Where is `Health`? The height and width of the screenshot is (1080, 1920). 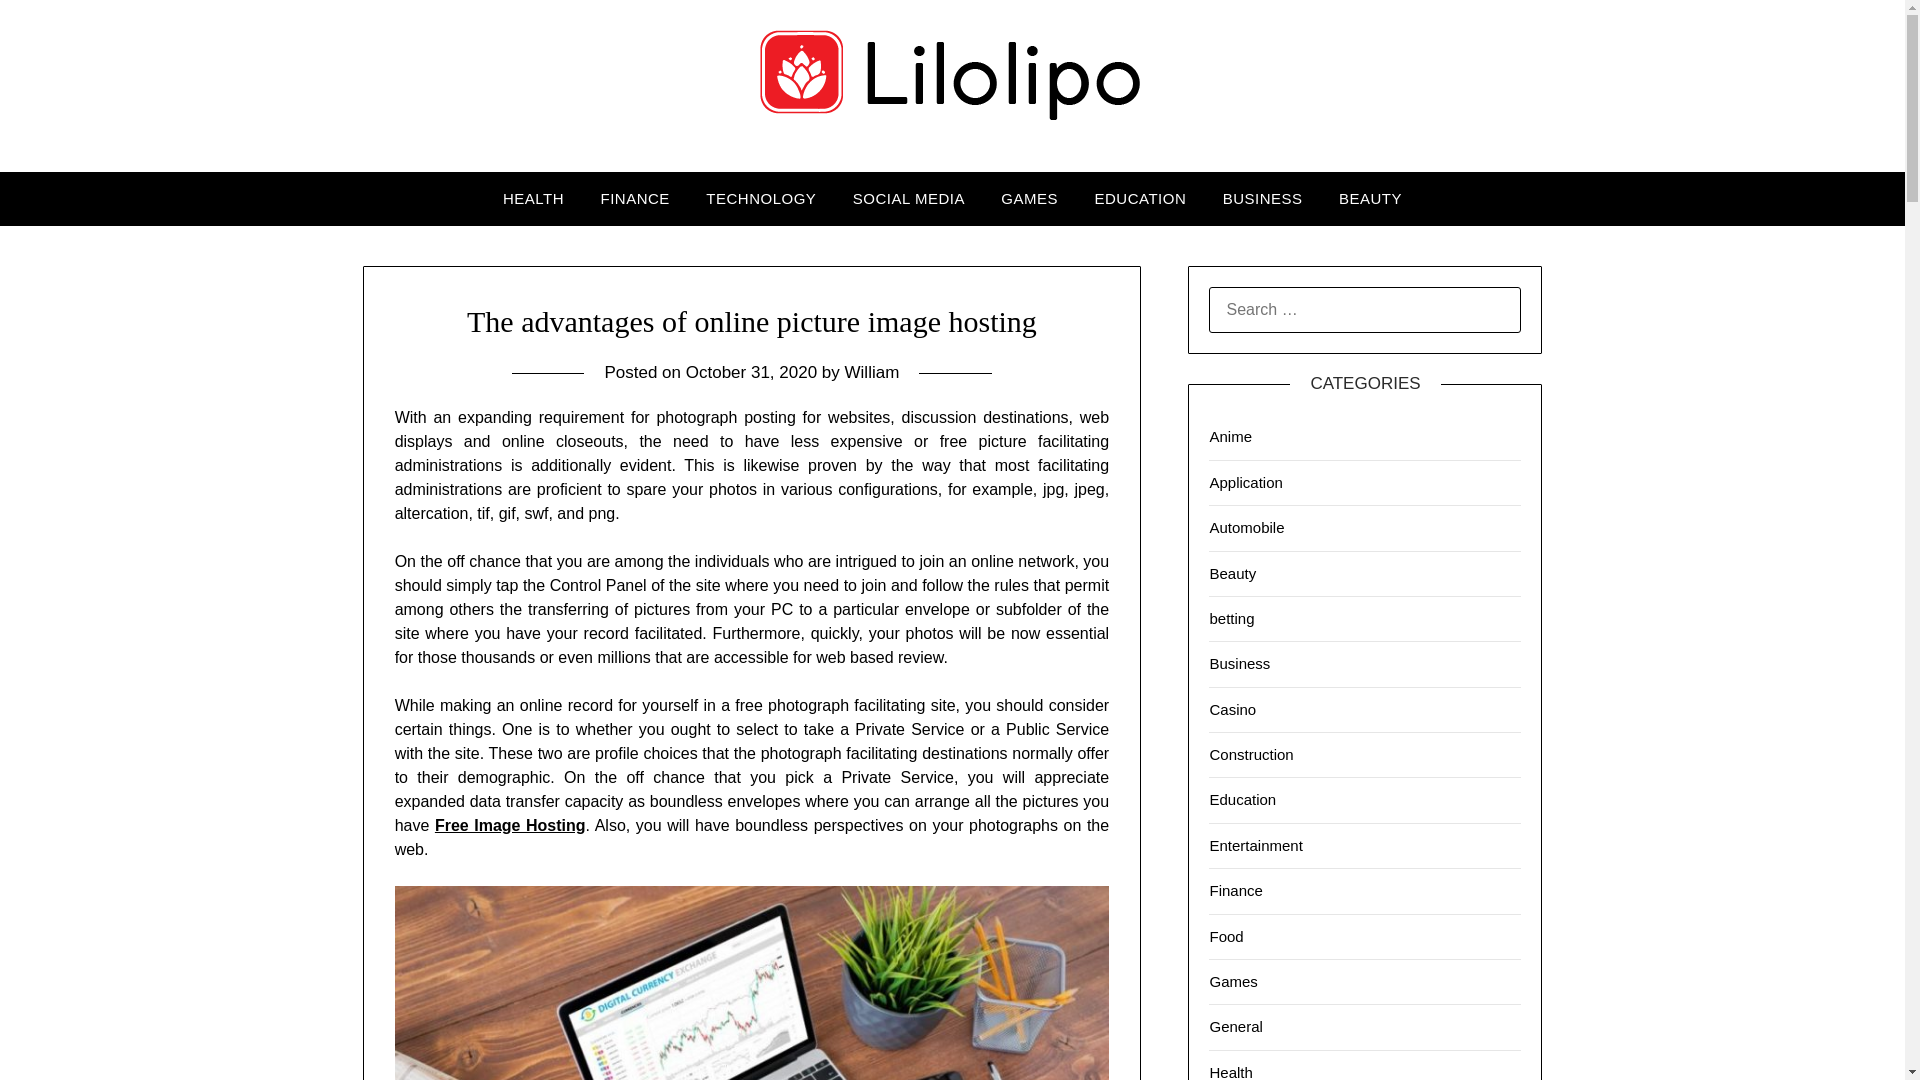 Health is located at coordinates (1230, 1072).